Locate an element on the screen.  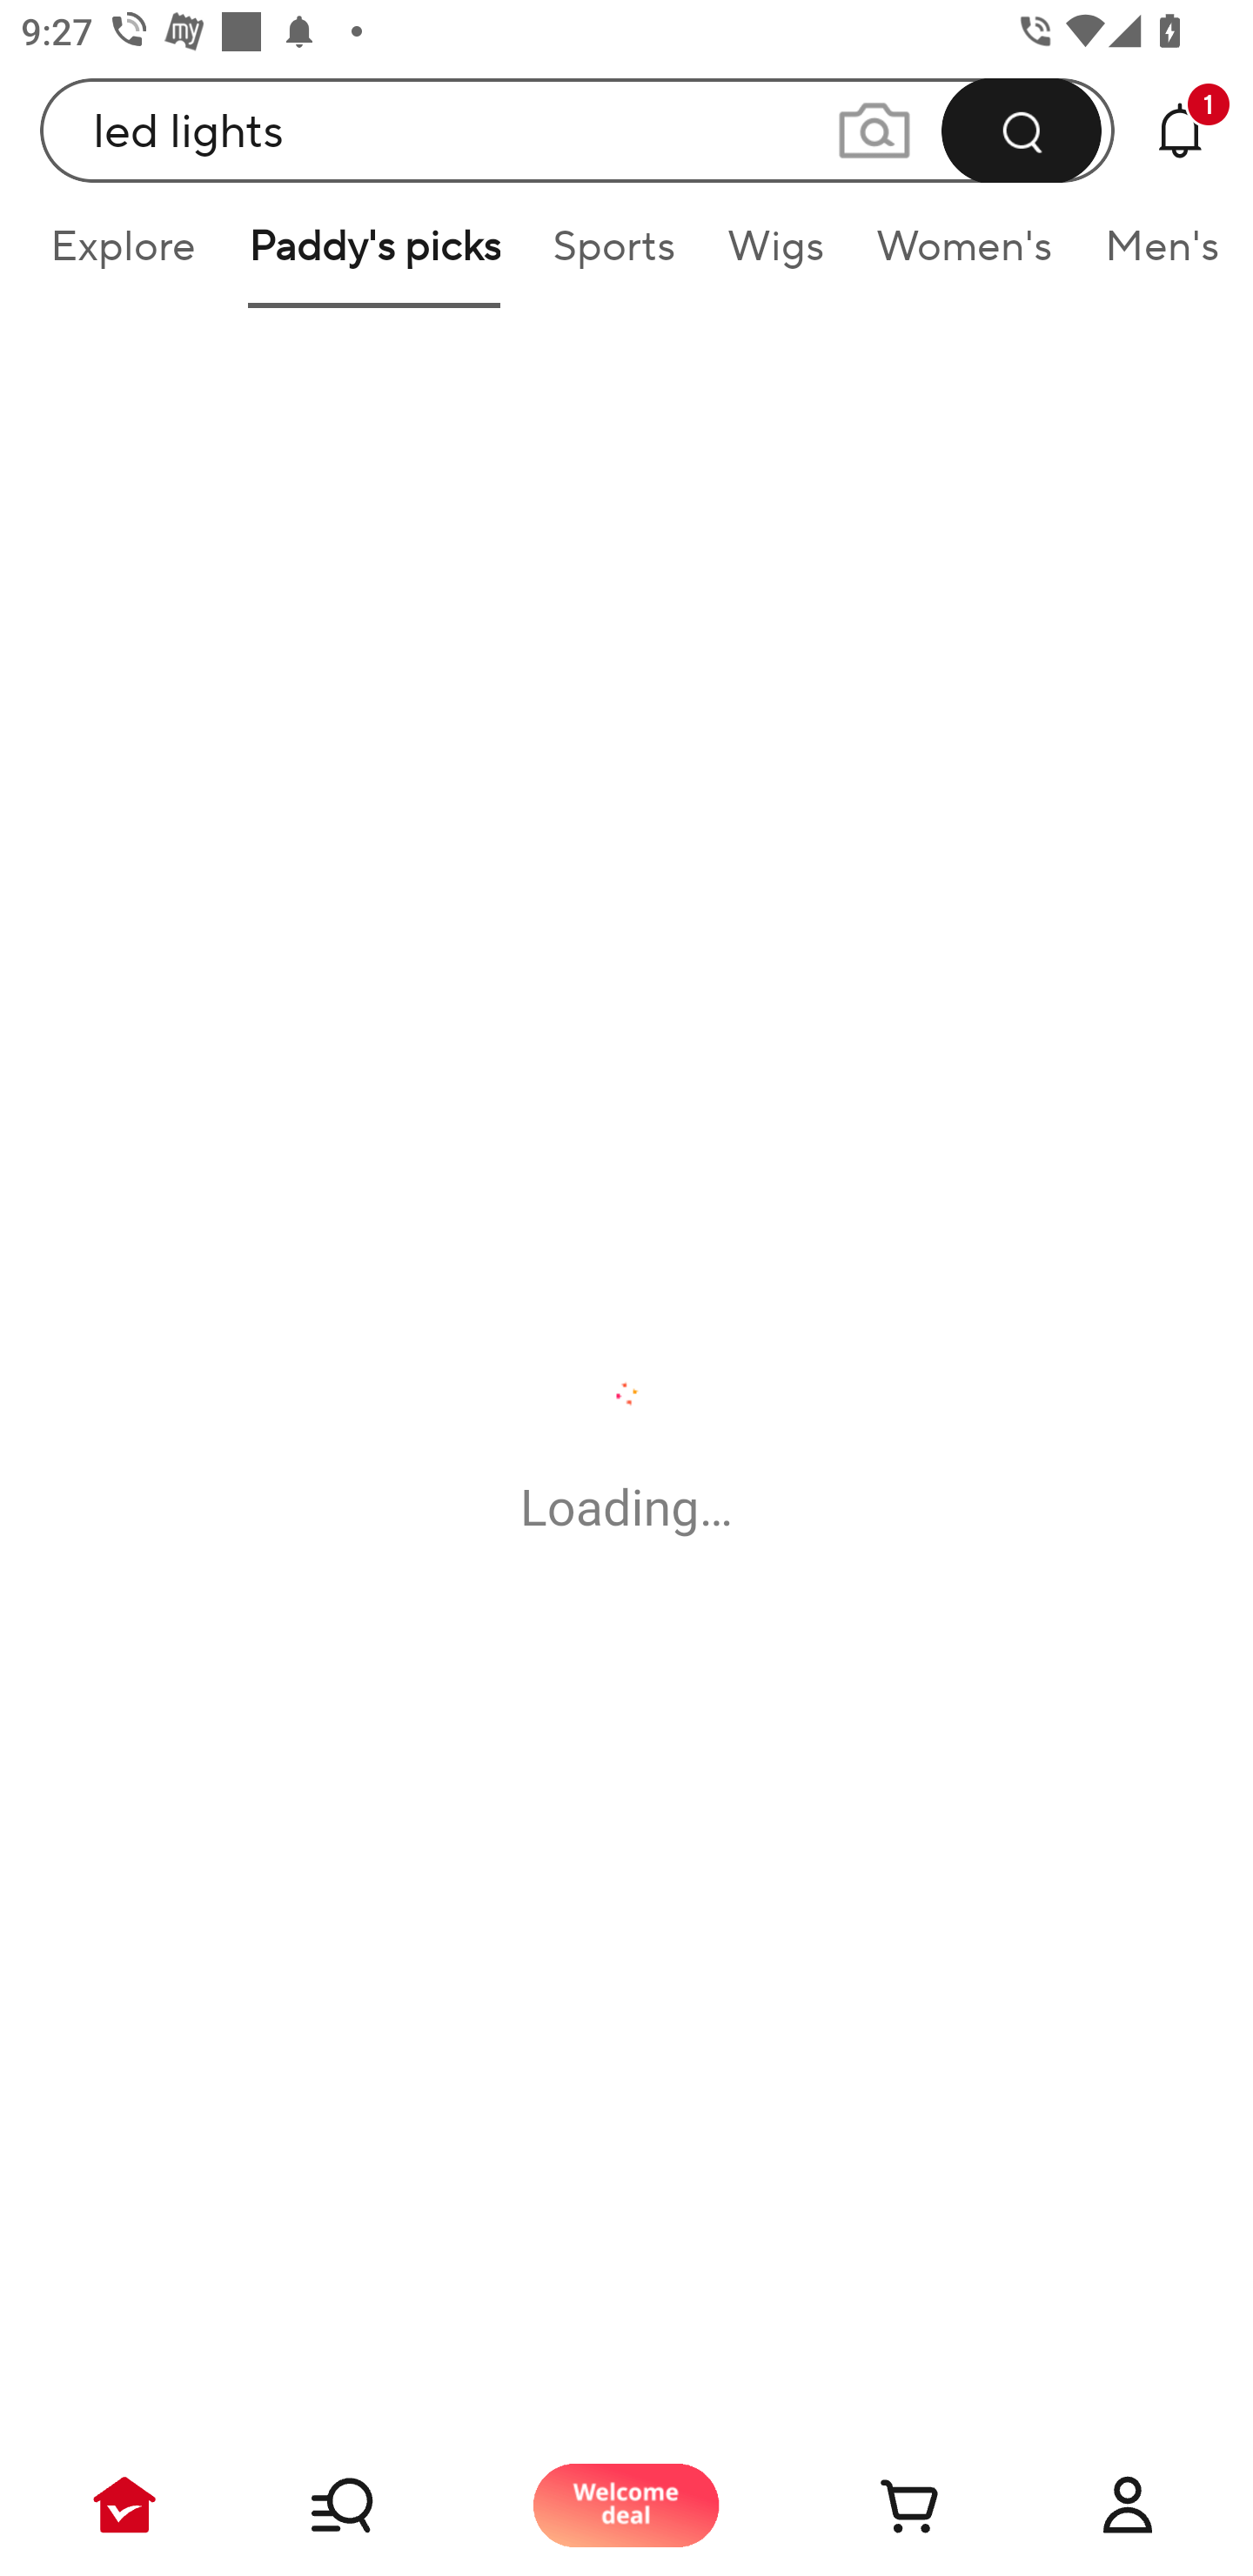
Women's is located at coordinates (964, 256).